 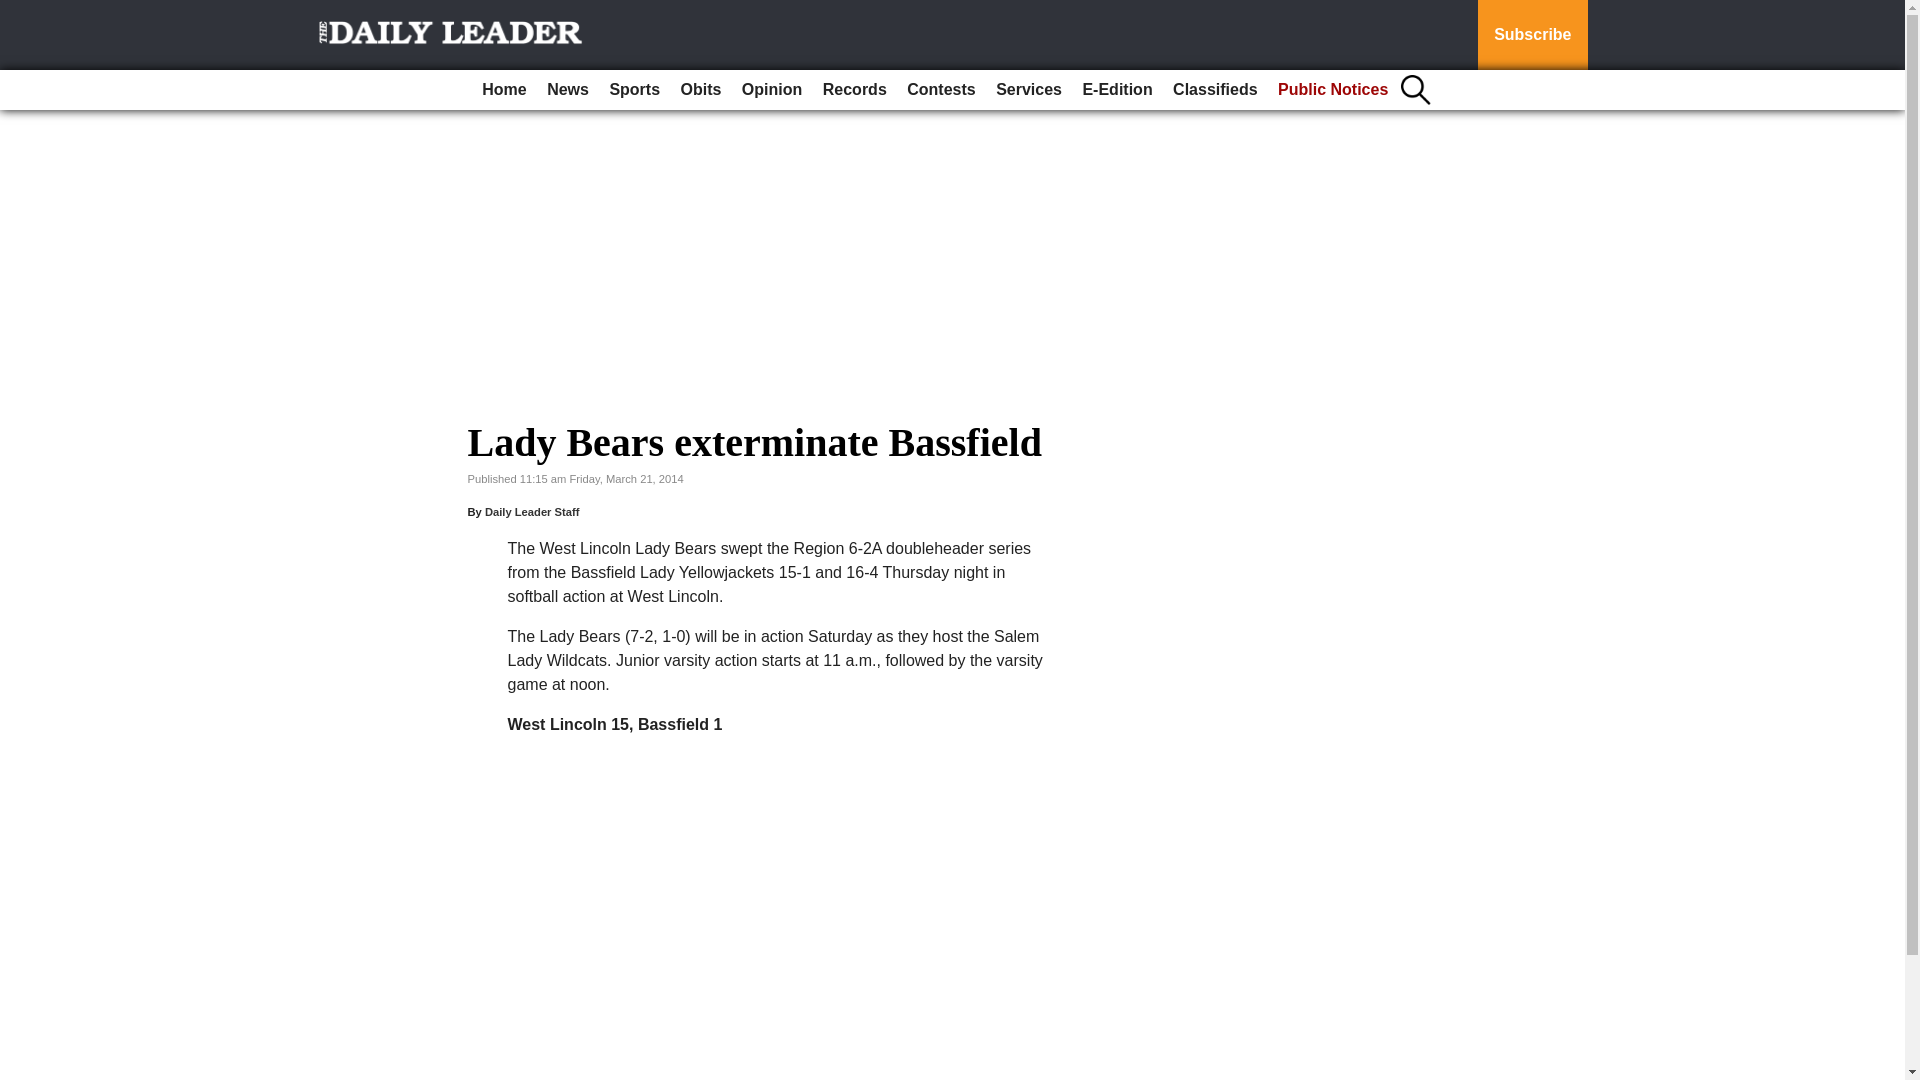 I want to click on News, so click(x=568, y=90).